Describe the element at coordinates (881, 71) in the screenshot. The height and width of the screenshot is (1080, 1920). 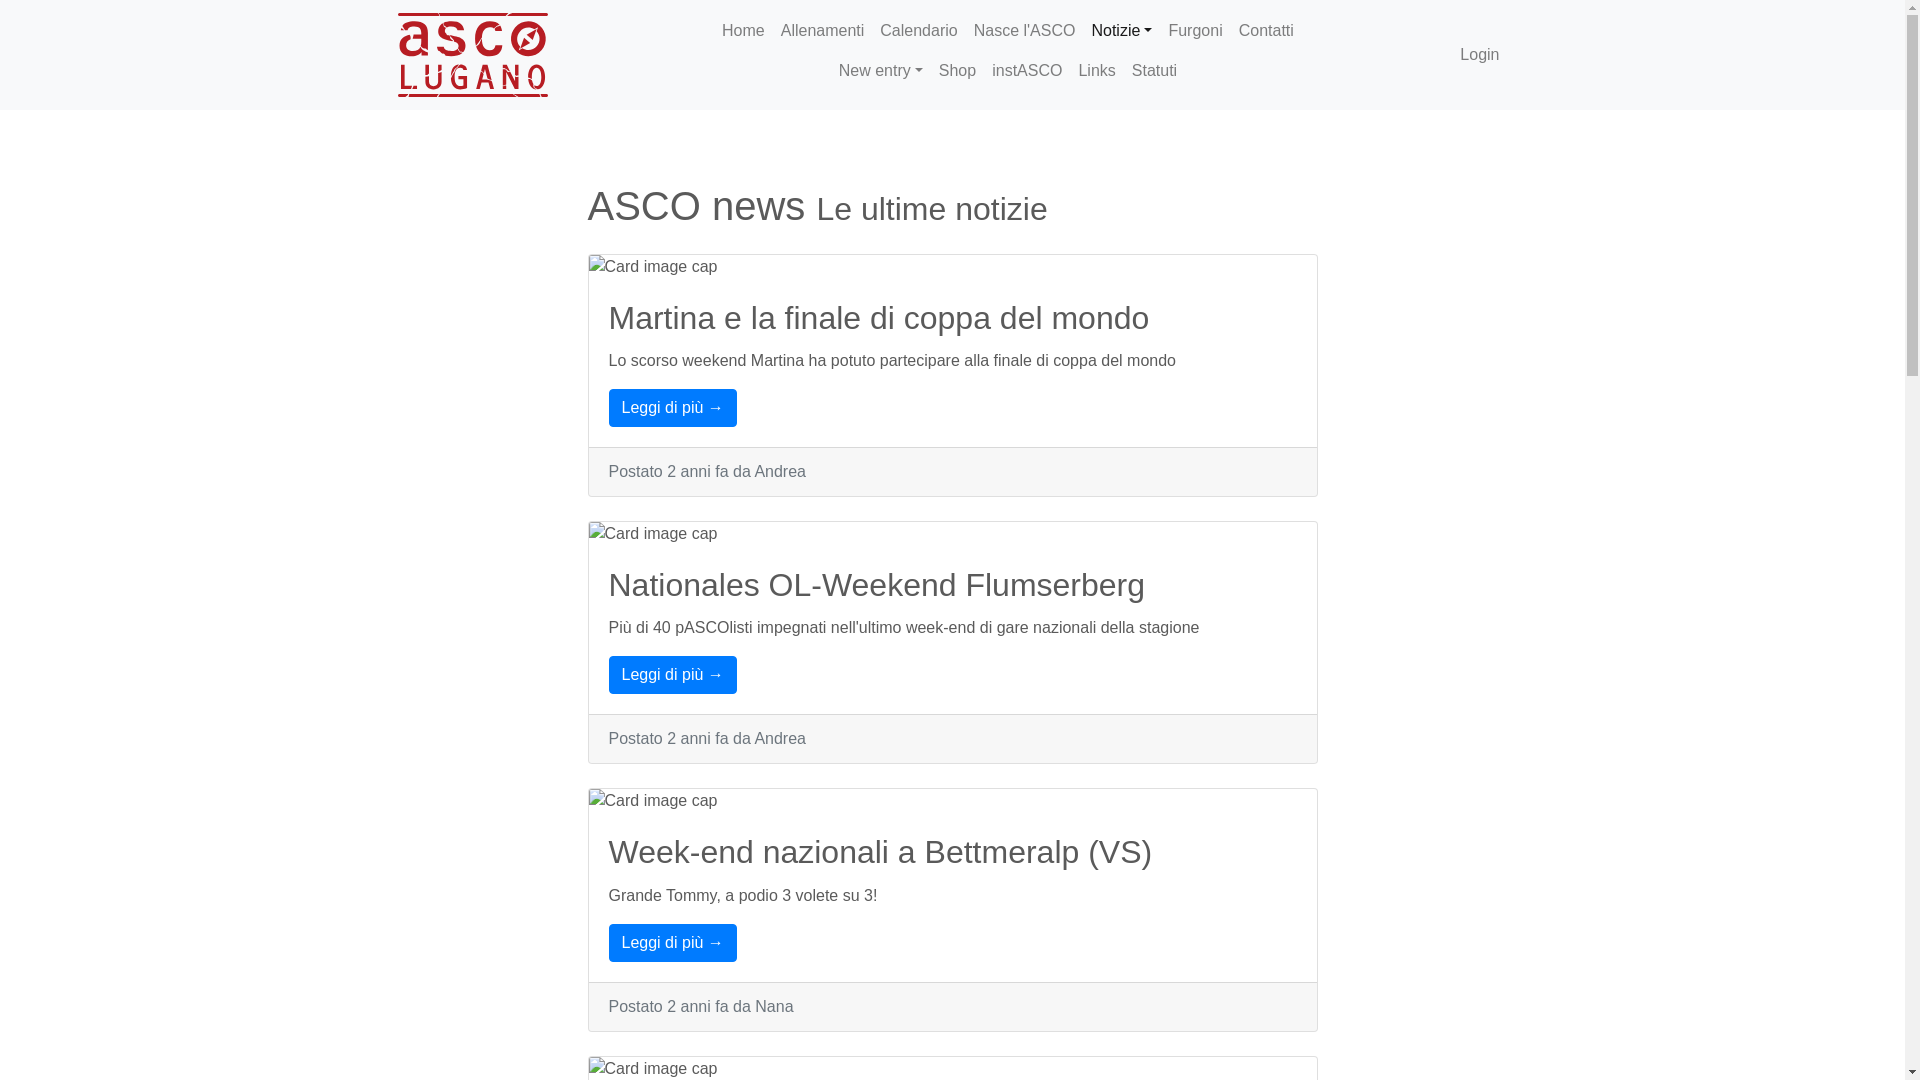
I see `New entry` at that location.